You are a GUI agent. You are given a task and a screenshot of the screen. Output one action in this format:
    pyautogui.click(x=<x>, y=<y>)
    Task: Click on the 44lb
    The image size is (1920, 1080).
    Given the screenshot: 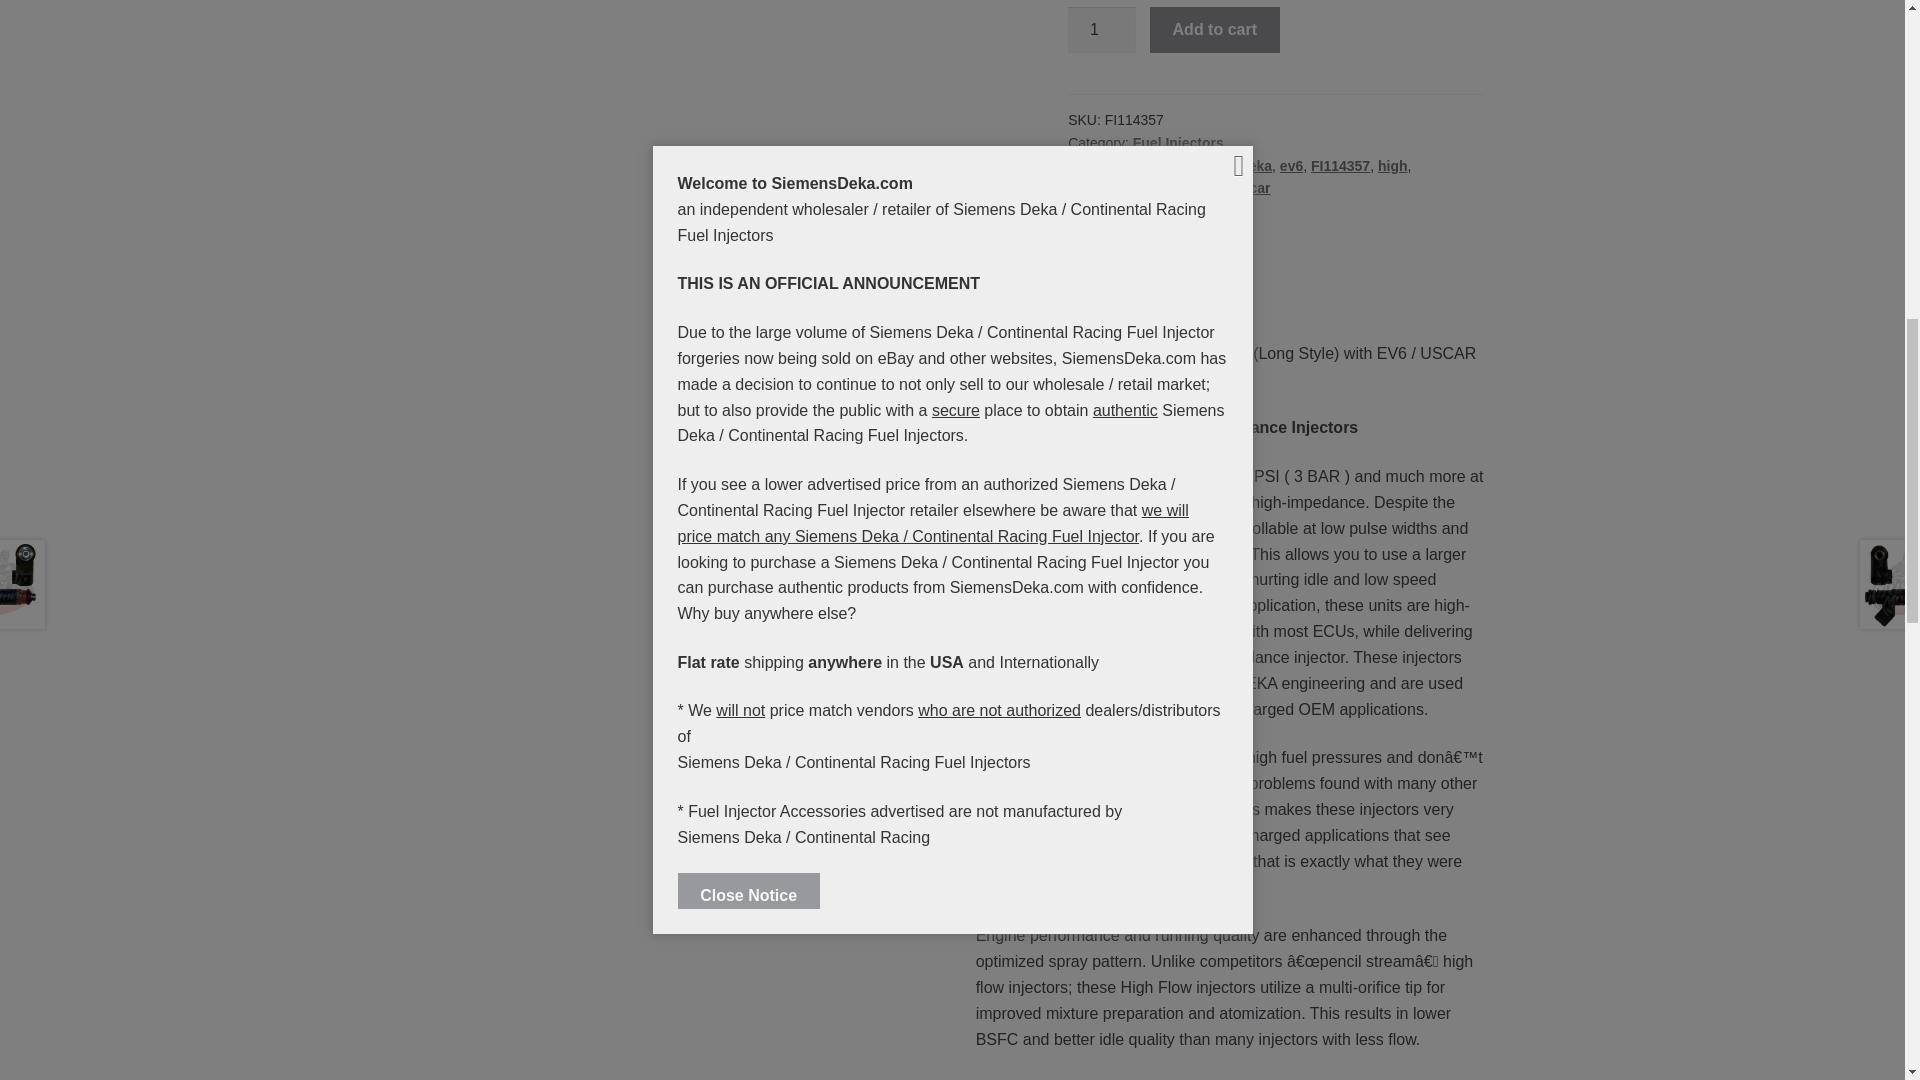 What is the action you would take?
    pyautogui.click(x=1142, y=165)
    